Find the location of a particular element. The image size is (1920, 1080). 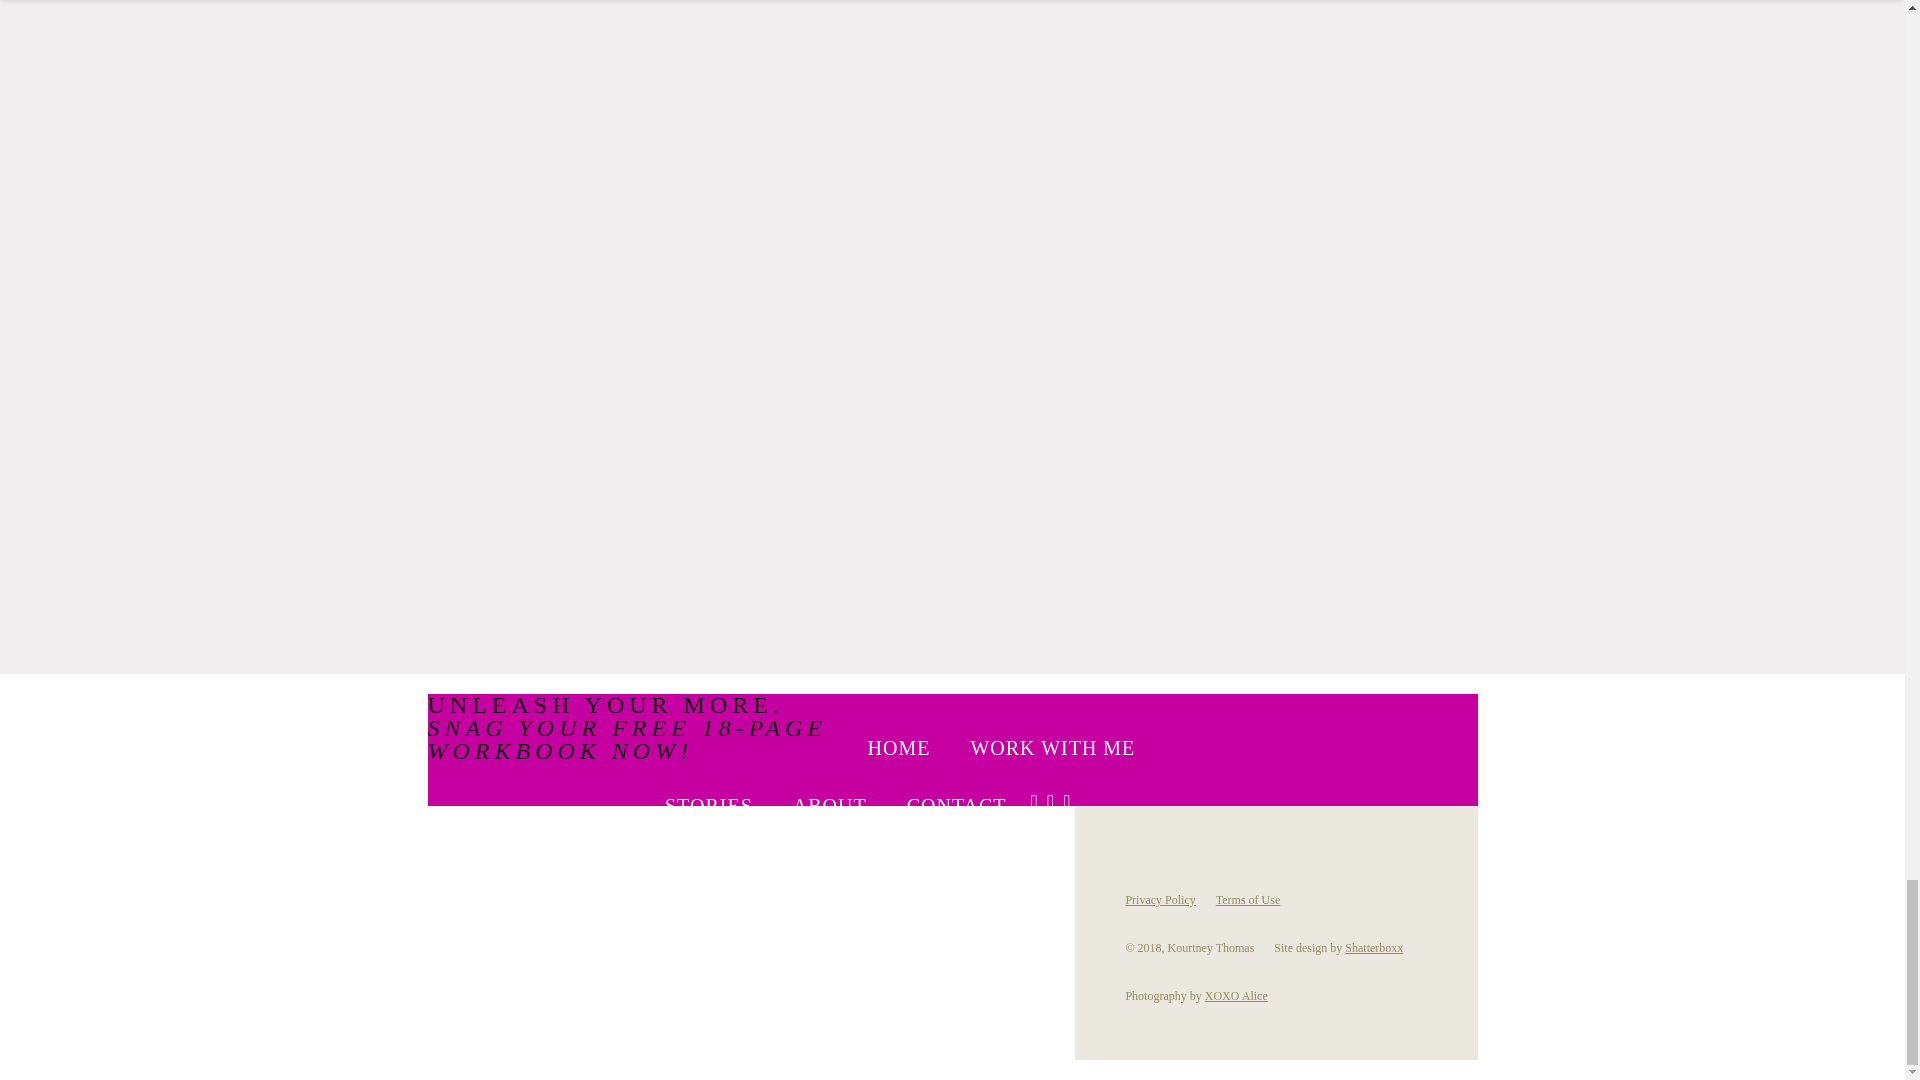

WORK WITH ME is located at coordinates (1052, 748).